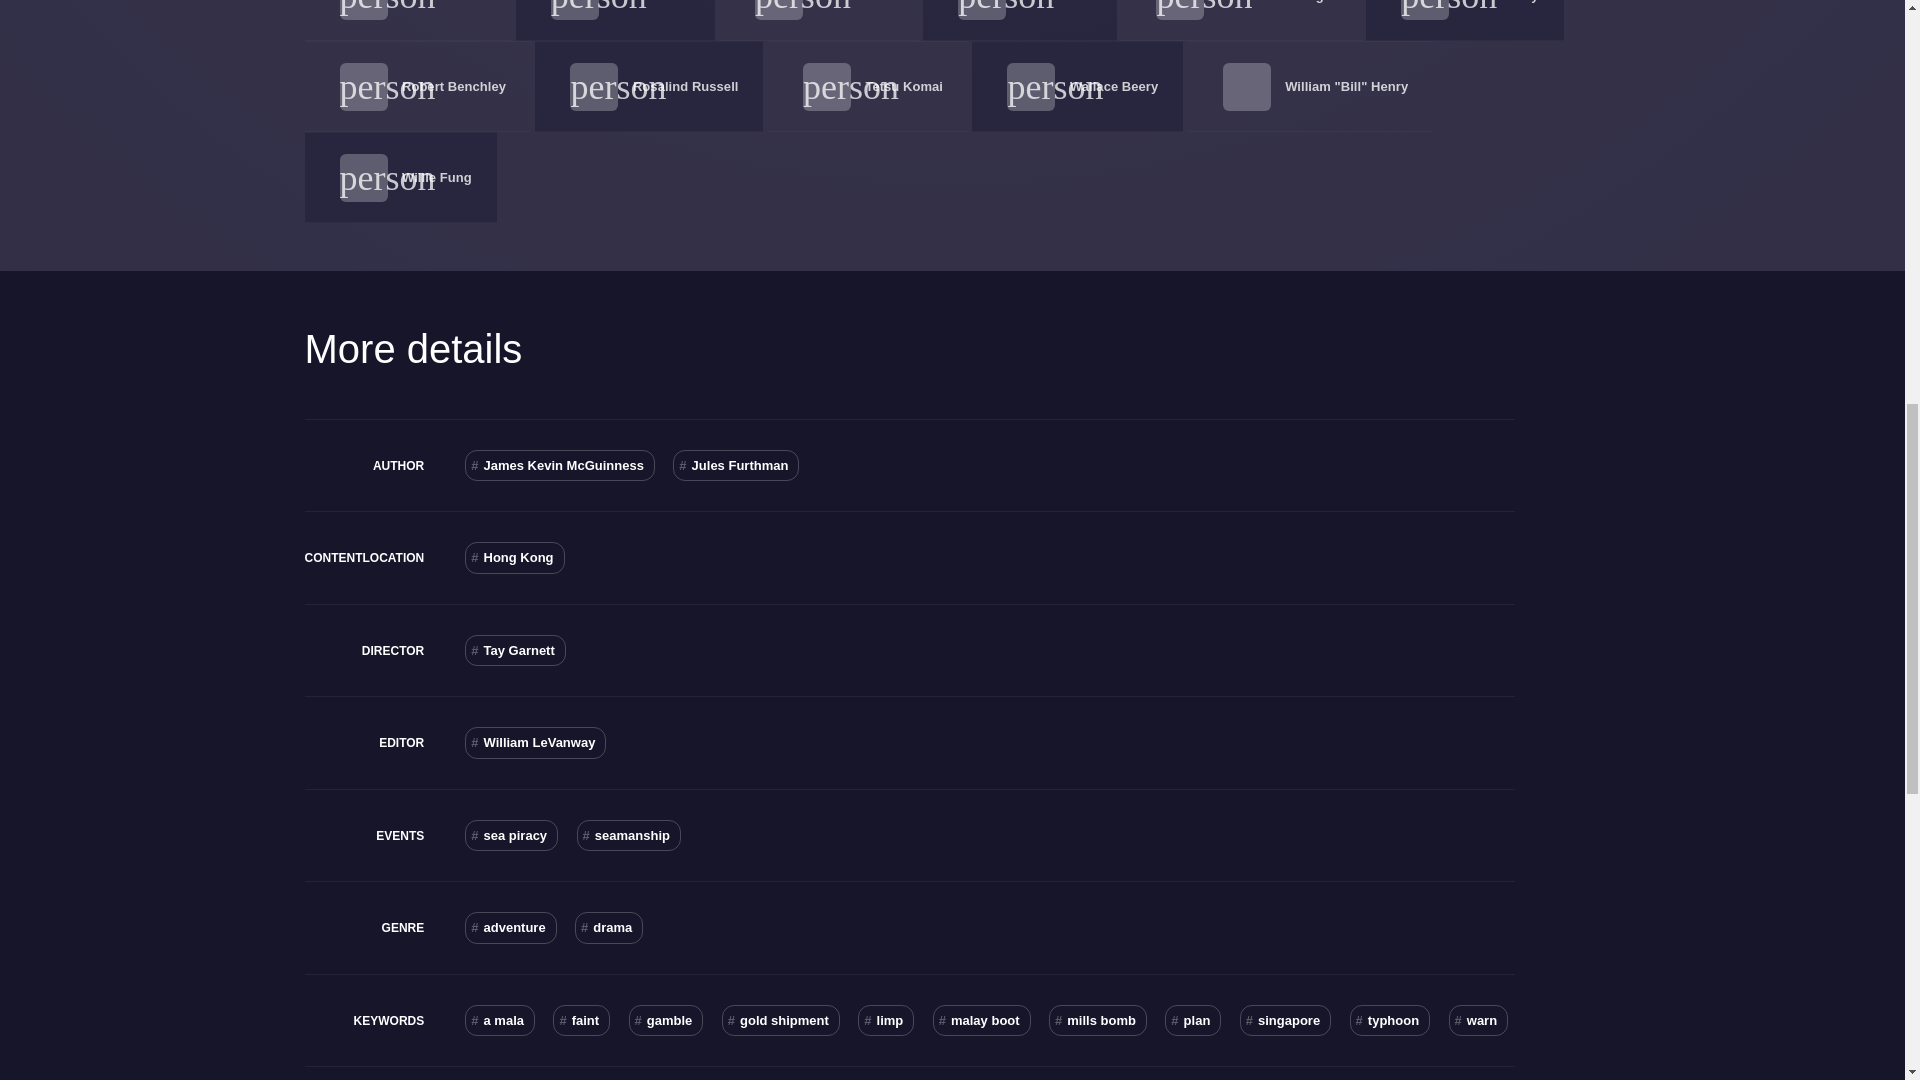 This screenshot has width=1920, height=1080. Describe the element at coordinates (454, 86) in the screenshot. I see `Robert Benchley` at that location.